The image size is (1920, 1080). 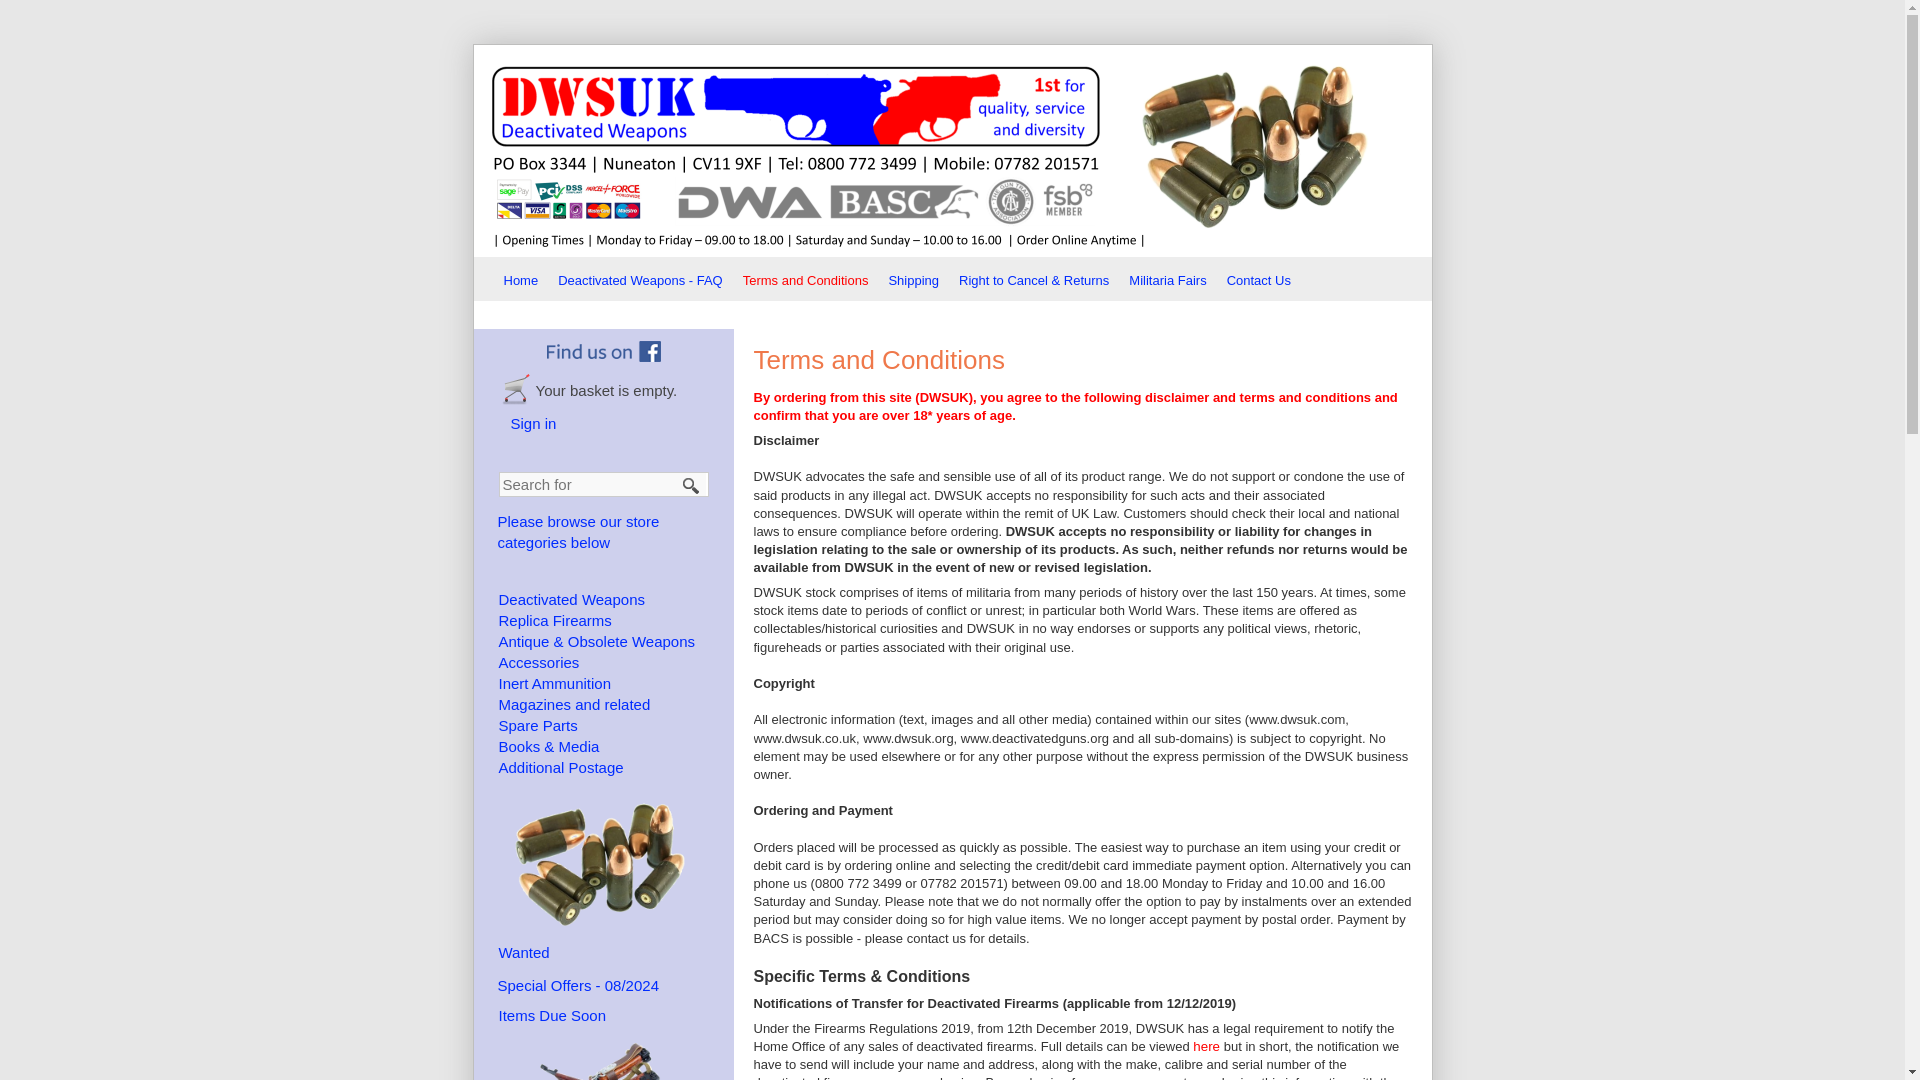 I want to click on Wanted, so click(x=523, y=952).